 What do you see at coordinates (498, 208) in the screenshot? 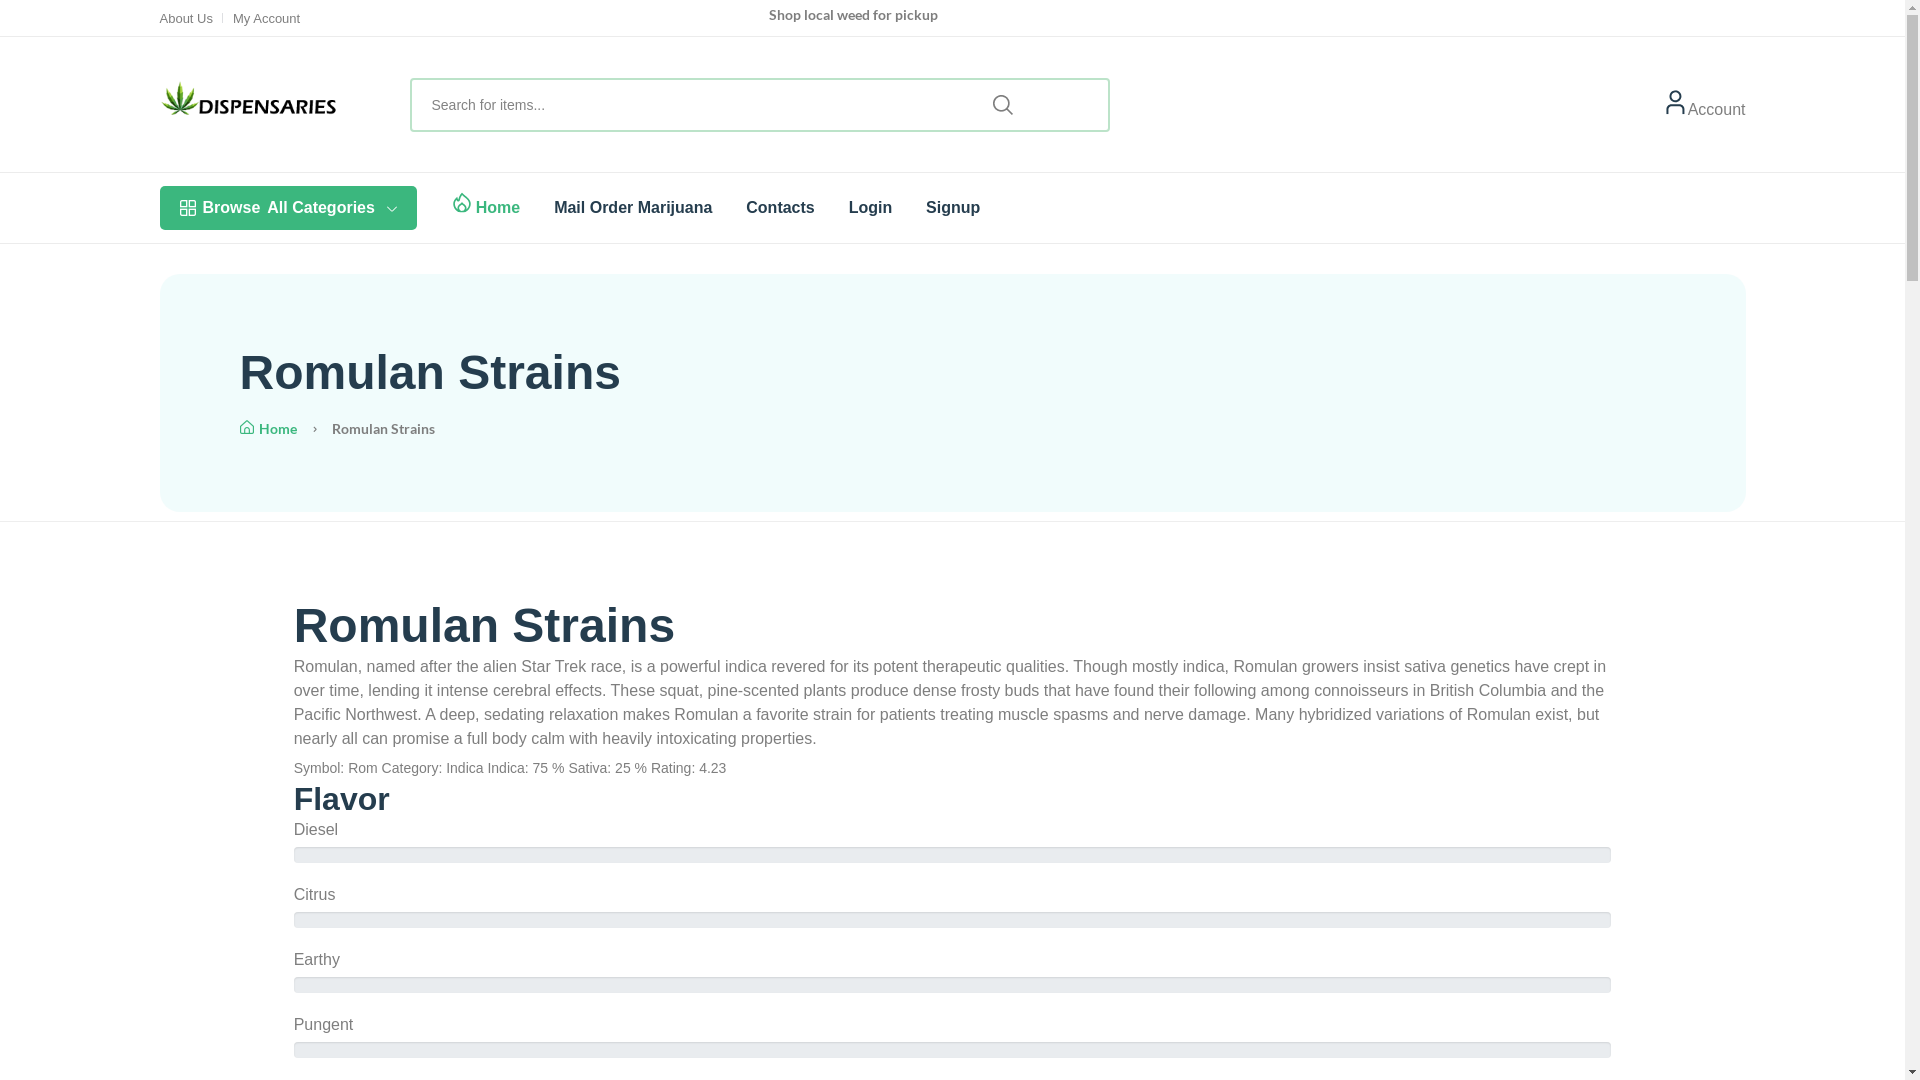
I see `Home` at bounding box center [498, 208].